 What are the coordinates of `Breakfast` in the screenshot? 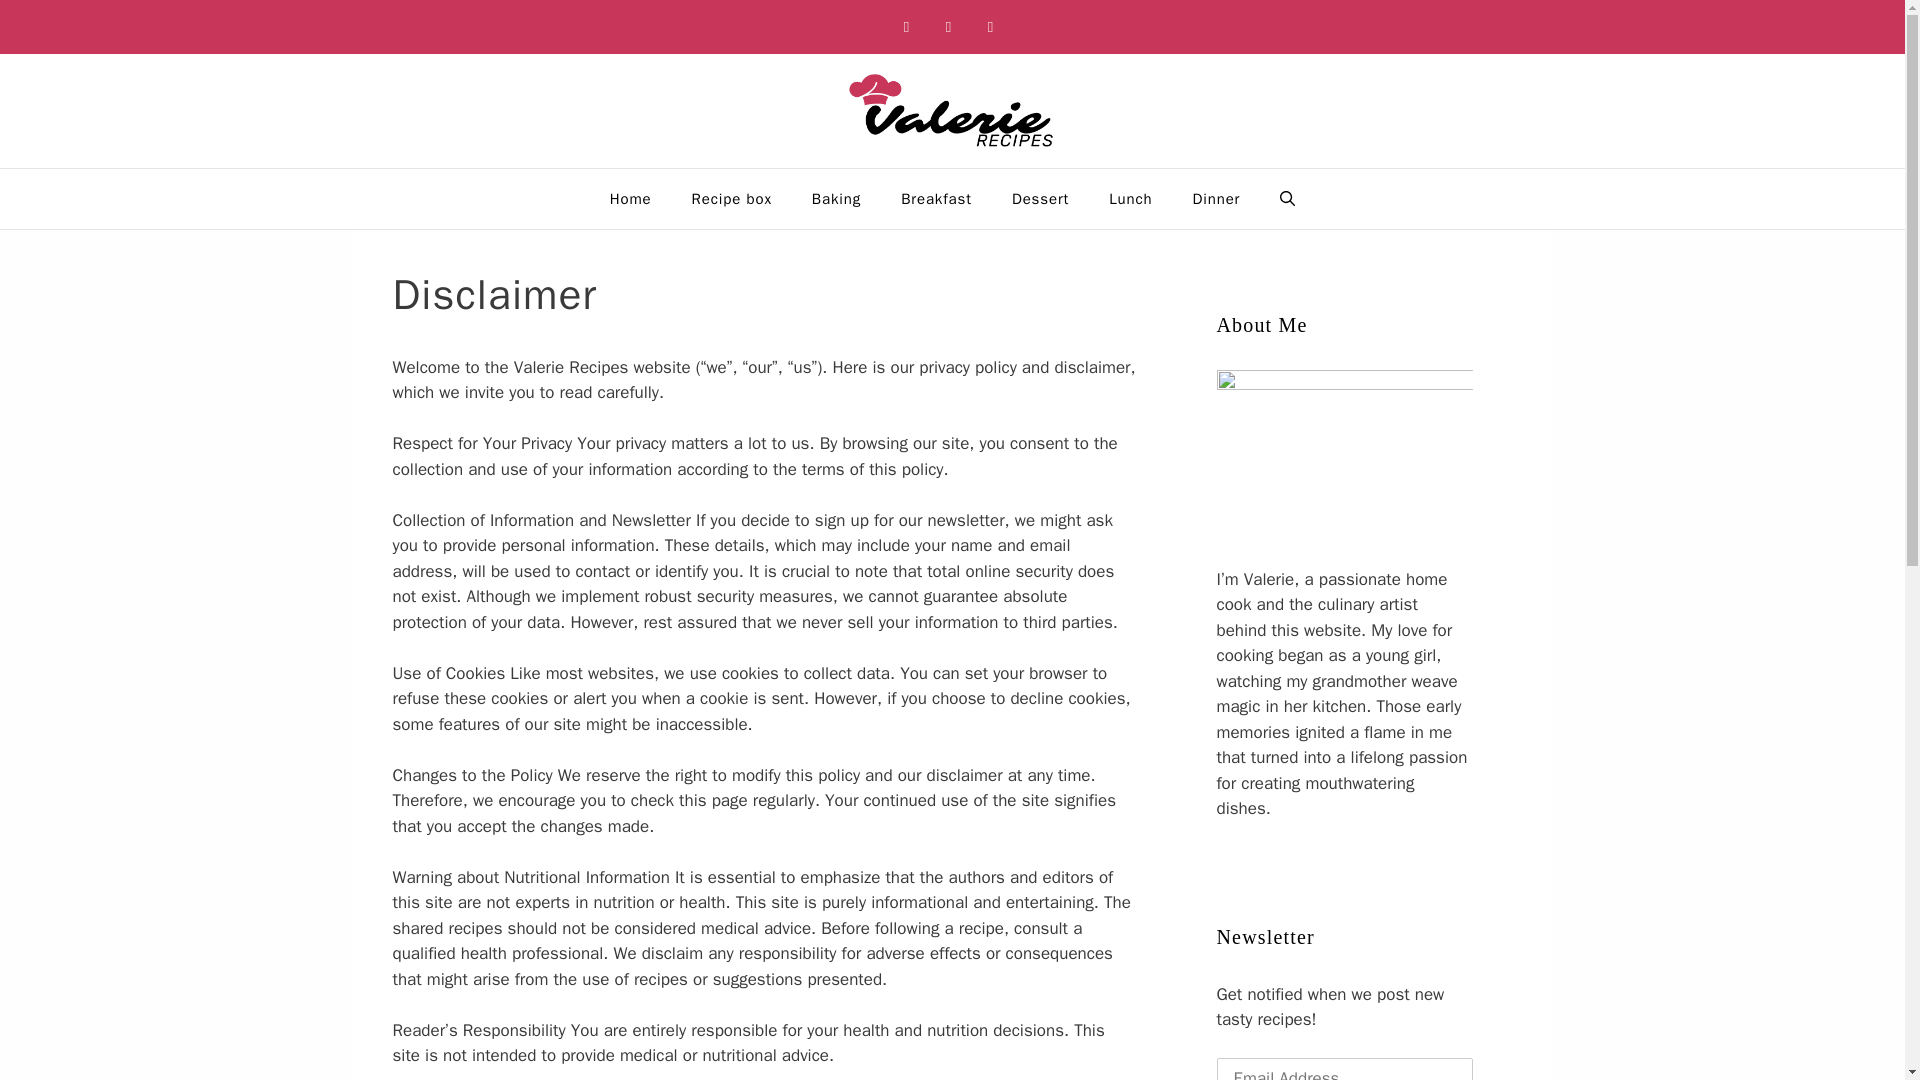 It's located at (936, 198).